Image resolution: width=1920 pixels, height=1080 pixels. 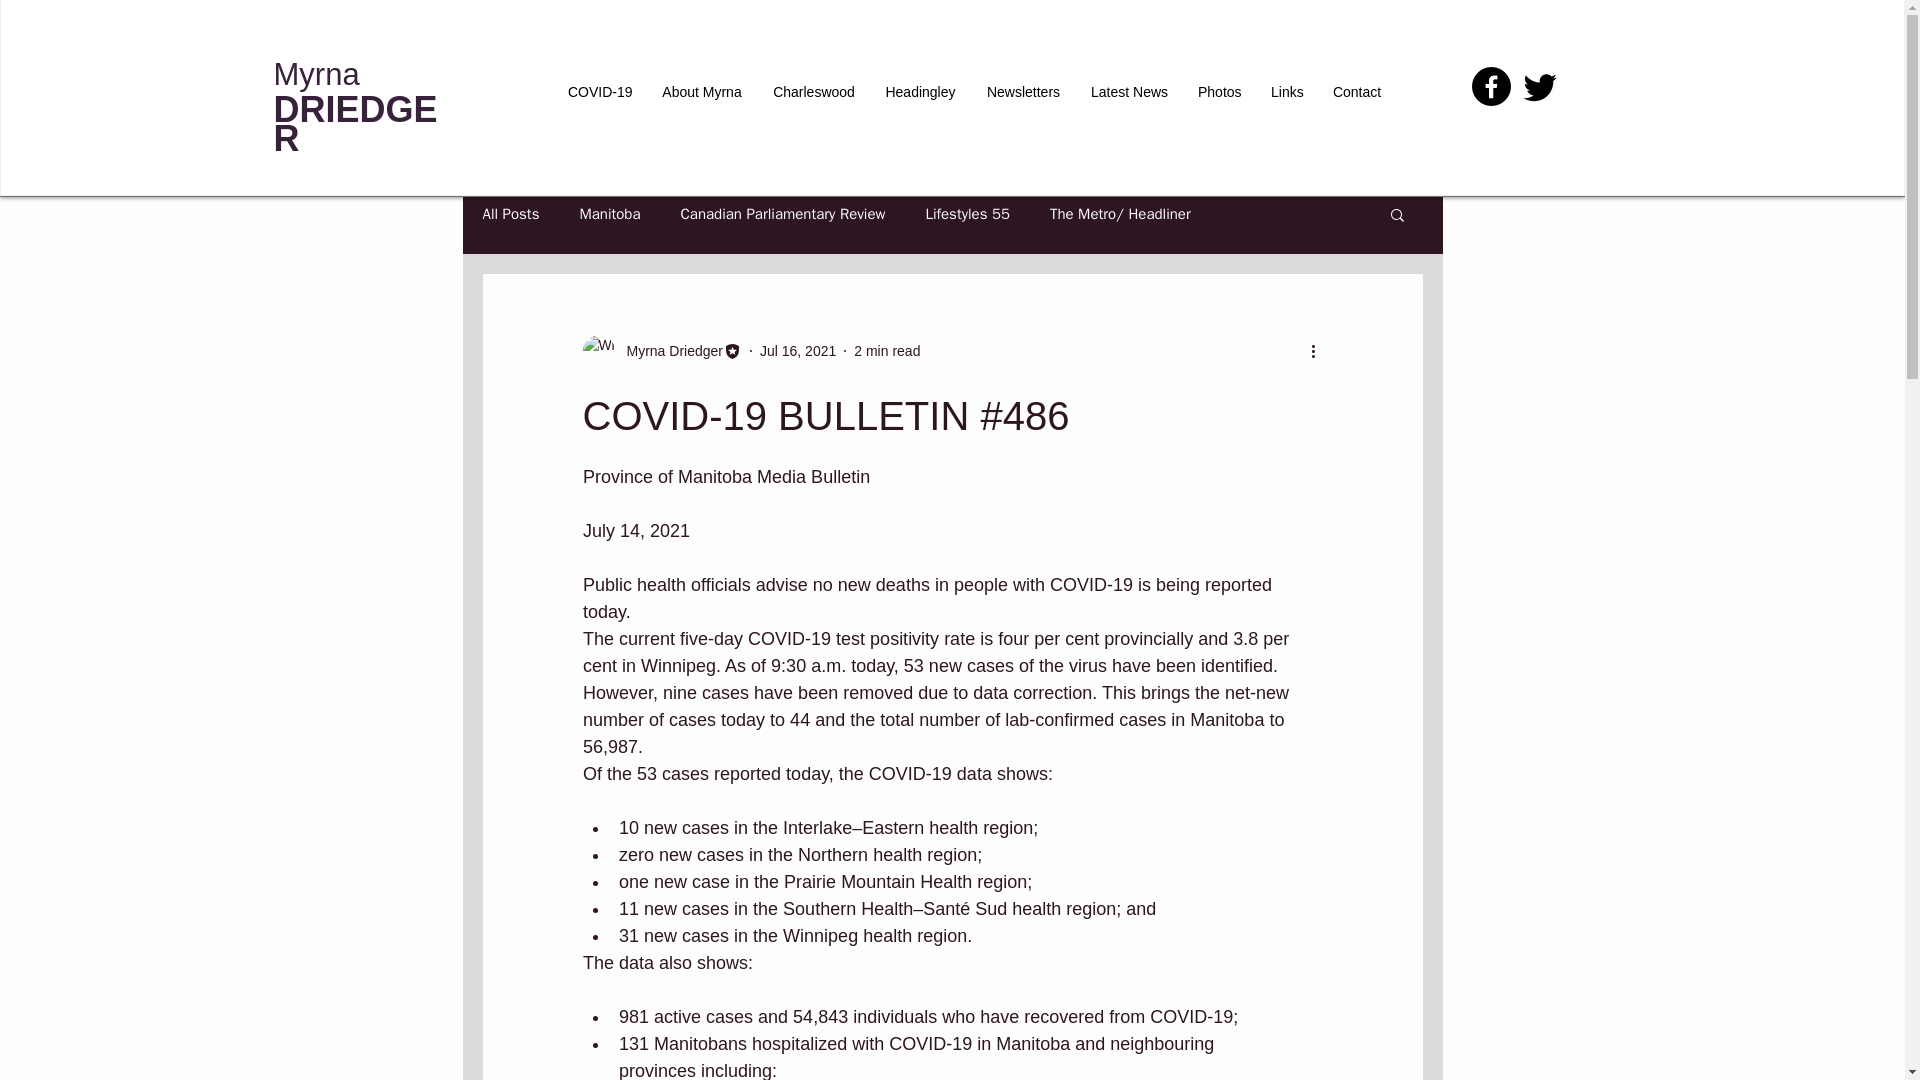 I want to click on Newsletters, so click(x=1023, y=92).